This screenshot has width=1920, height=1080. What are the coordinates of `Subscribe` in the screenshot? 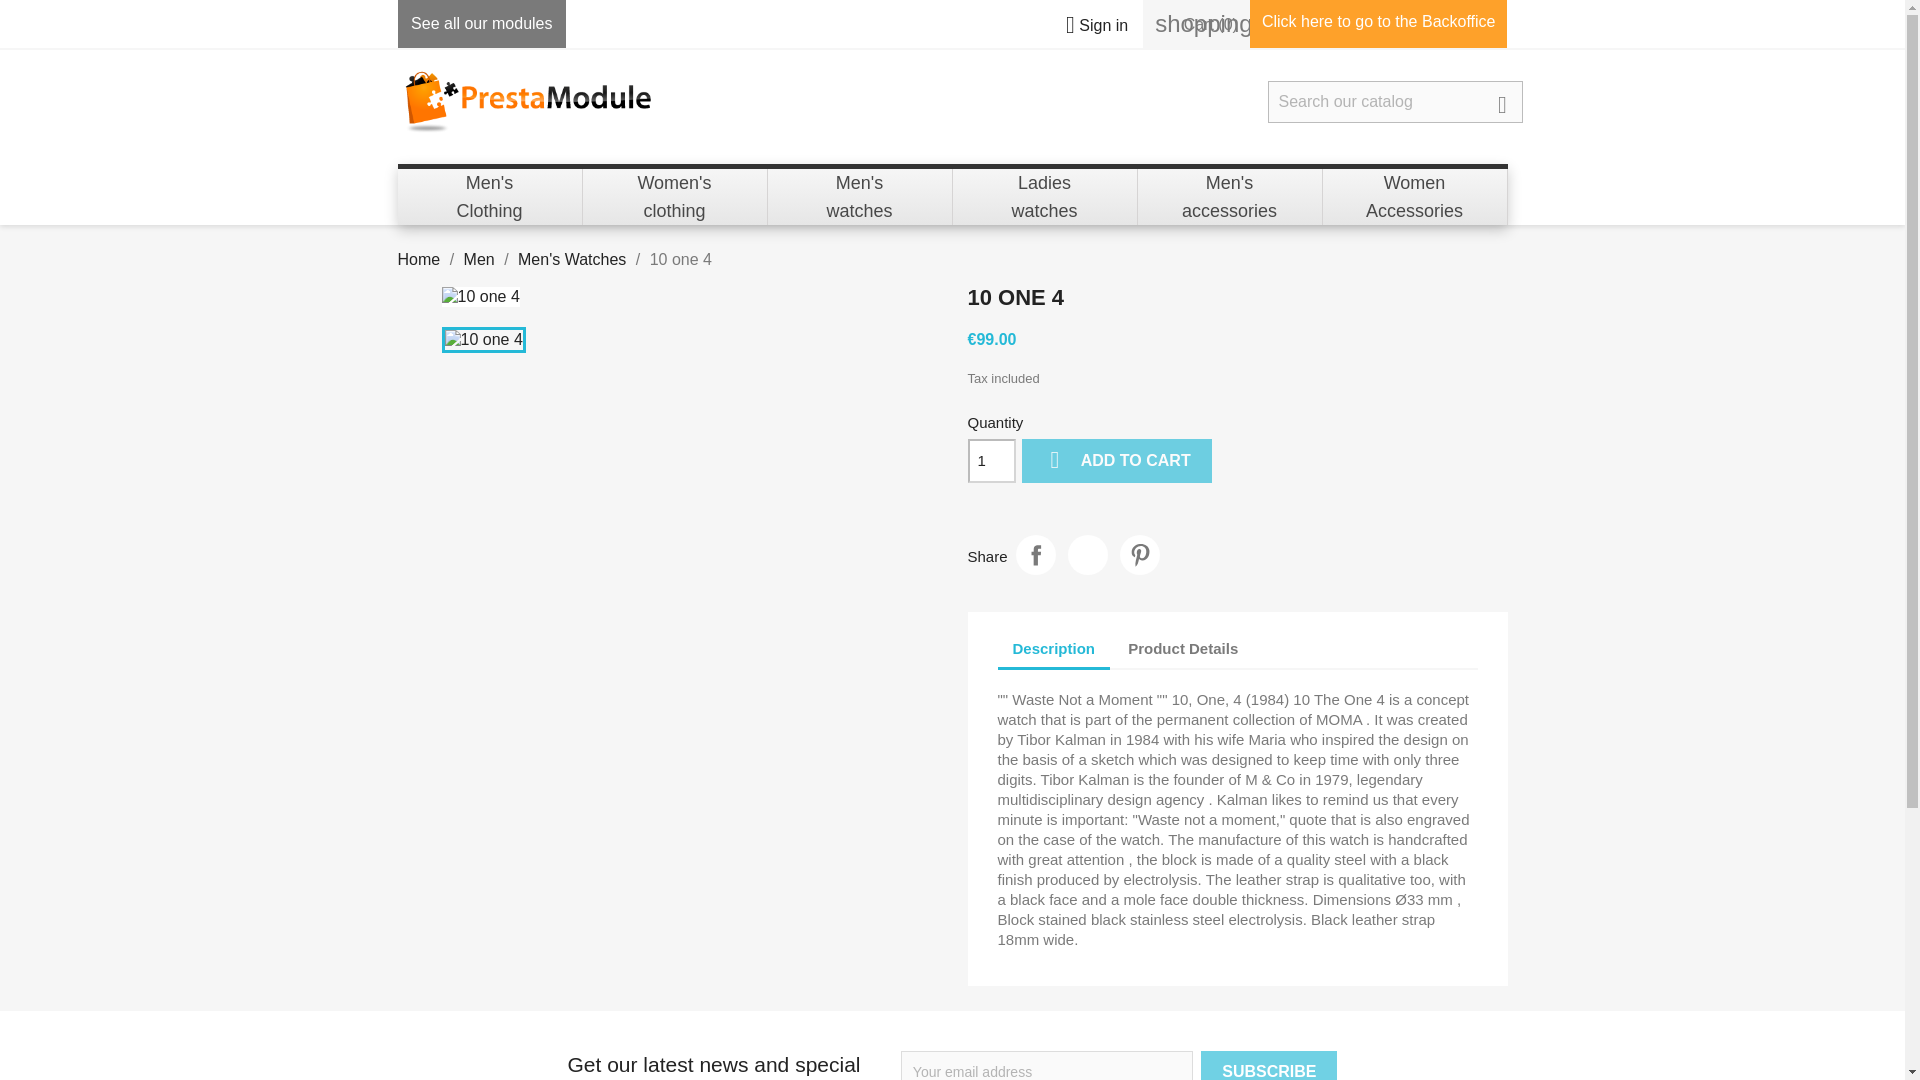 It's located at (1268, 1065).